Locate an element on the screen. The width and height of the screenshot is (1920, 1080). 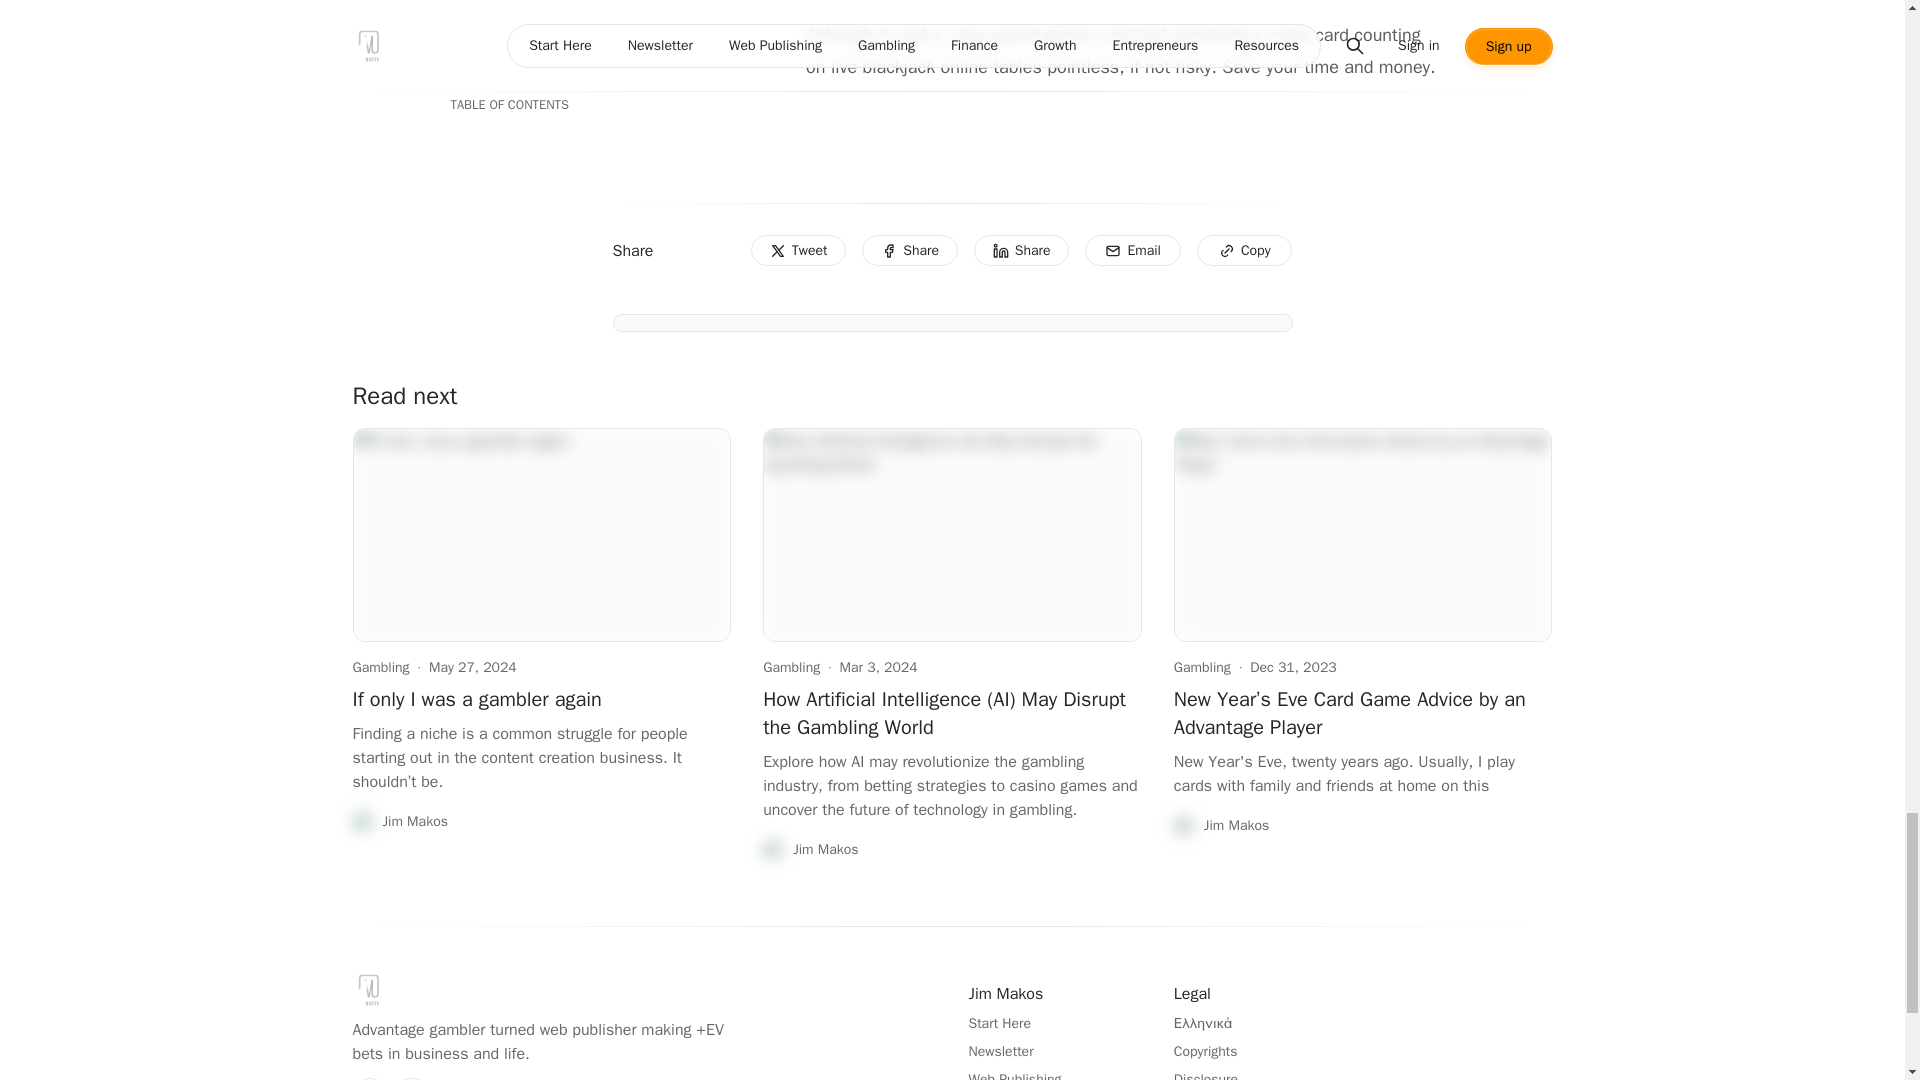
Share is located at coordinates (1021, 250).